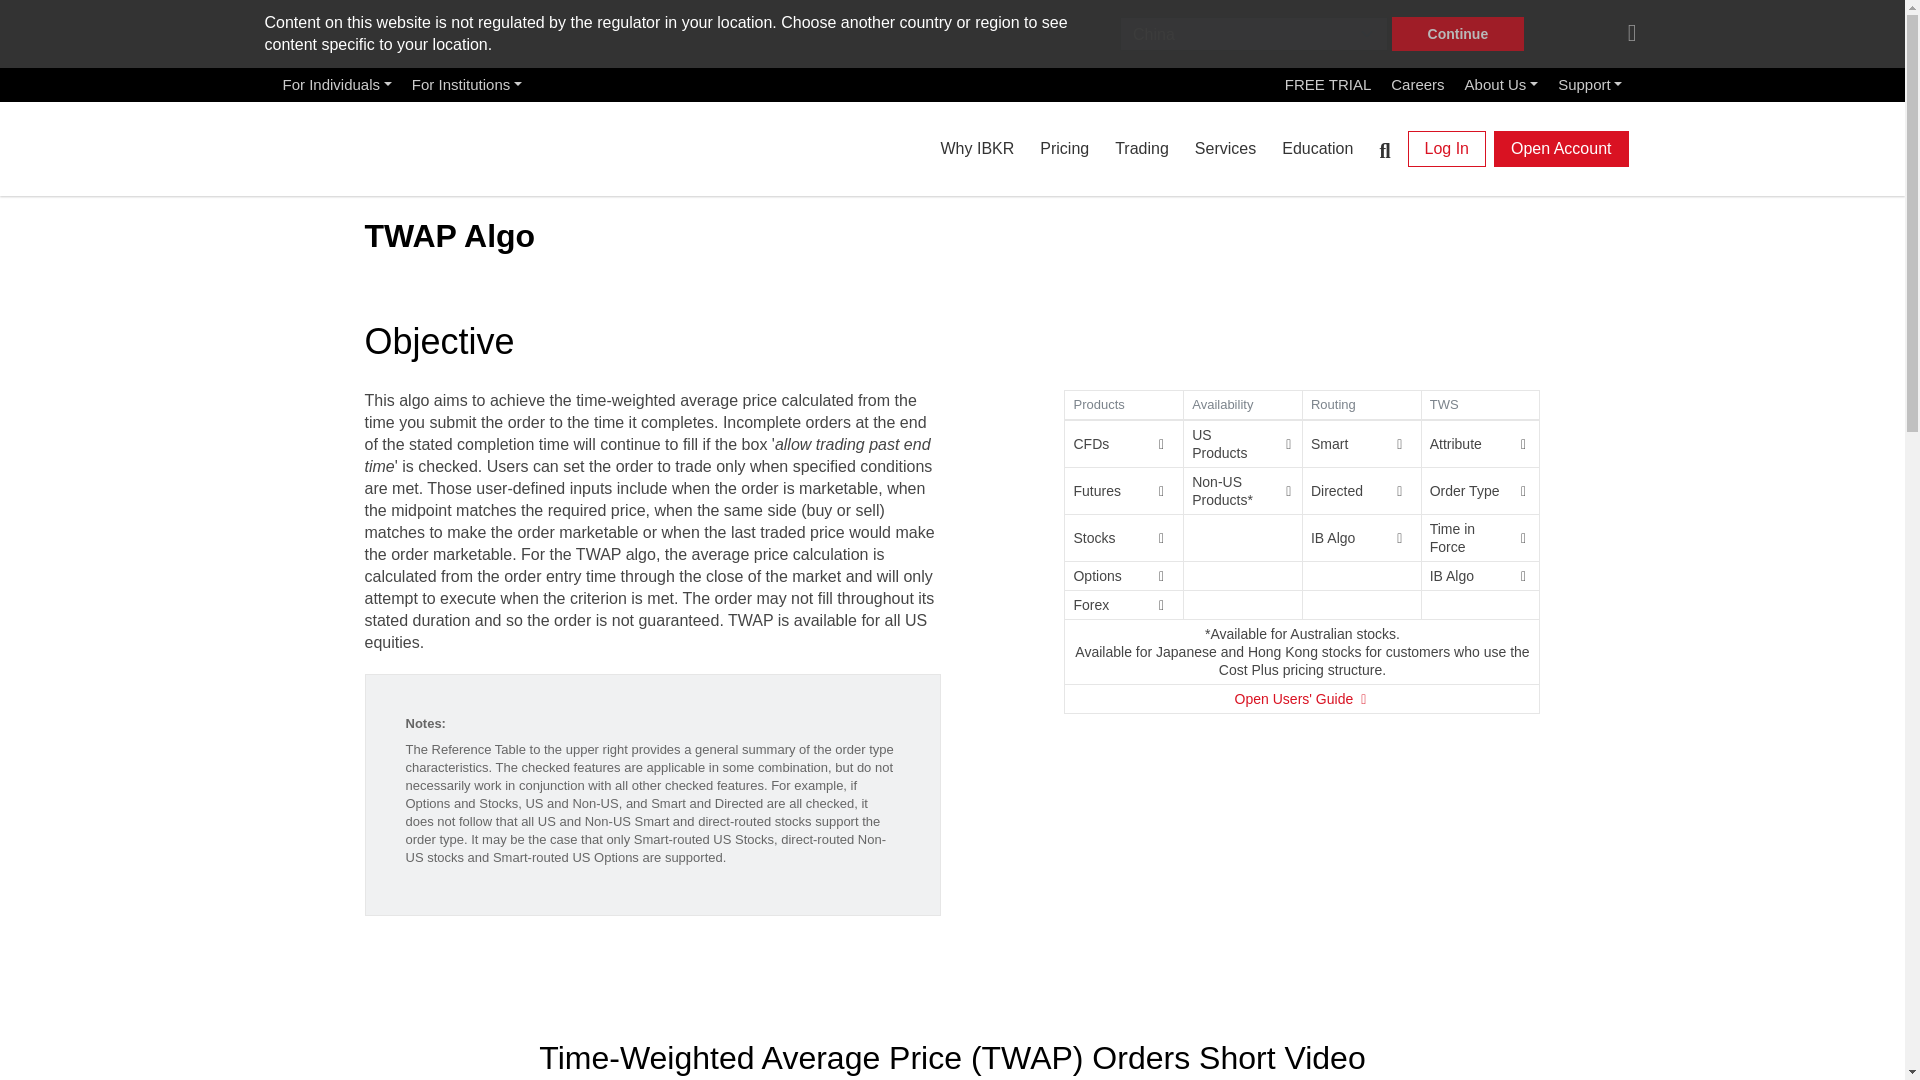  I want to click on Interactive Brokers Home, so click(384, 144).